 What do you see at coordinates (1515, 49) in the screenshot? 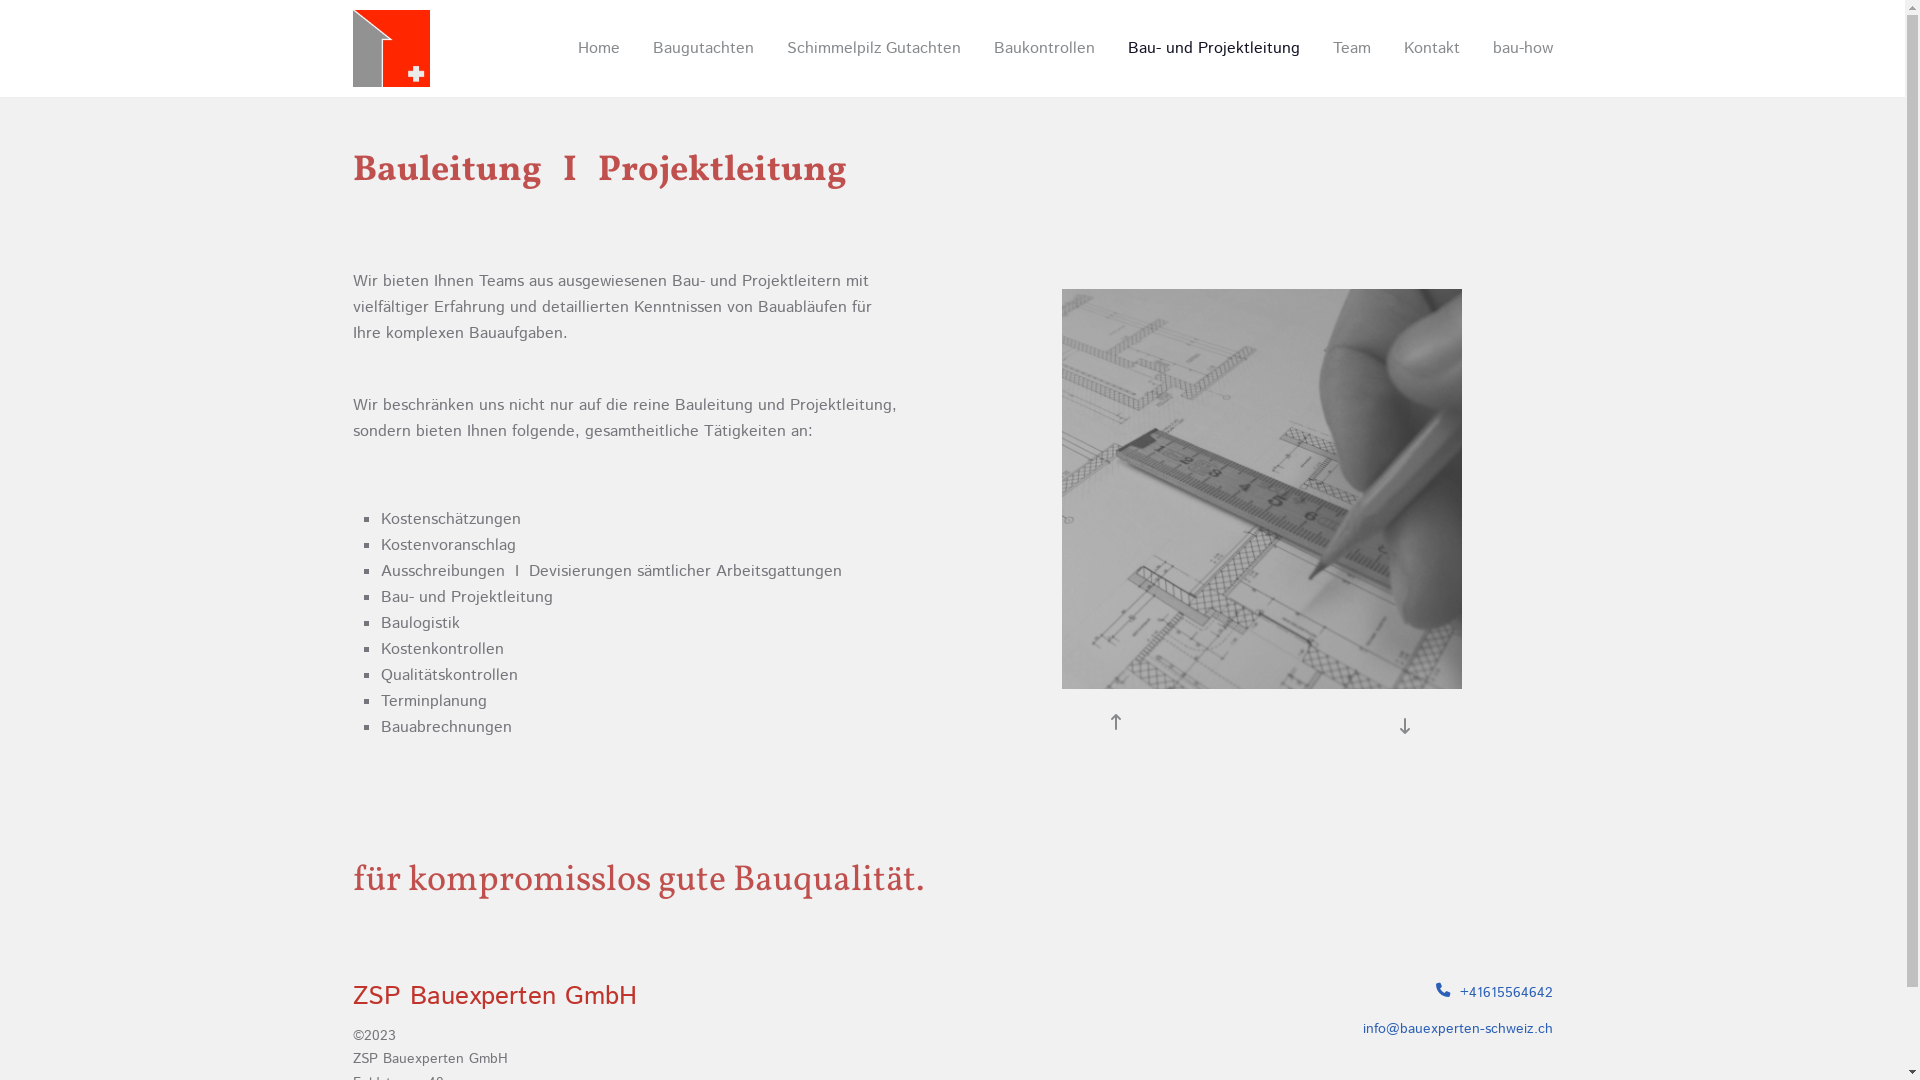
I see `bau-how` at bounding box center [1515, 49].